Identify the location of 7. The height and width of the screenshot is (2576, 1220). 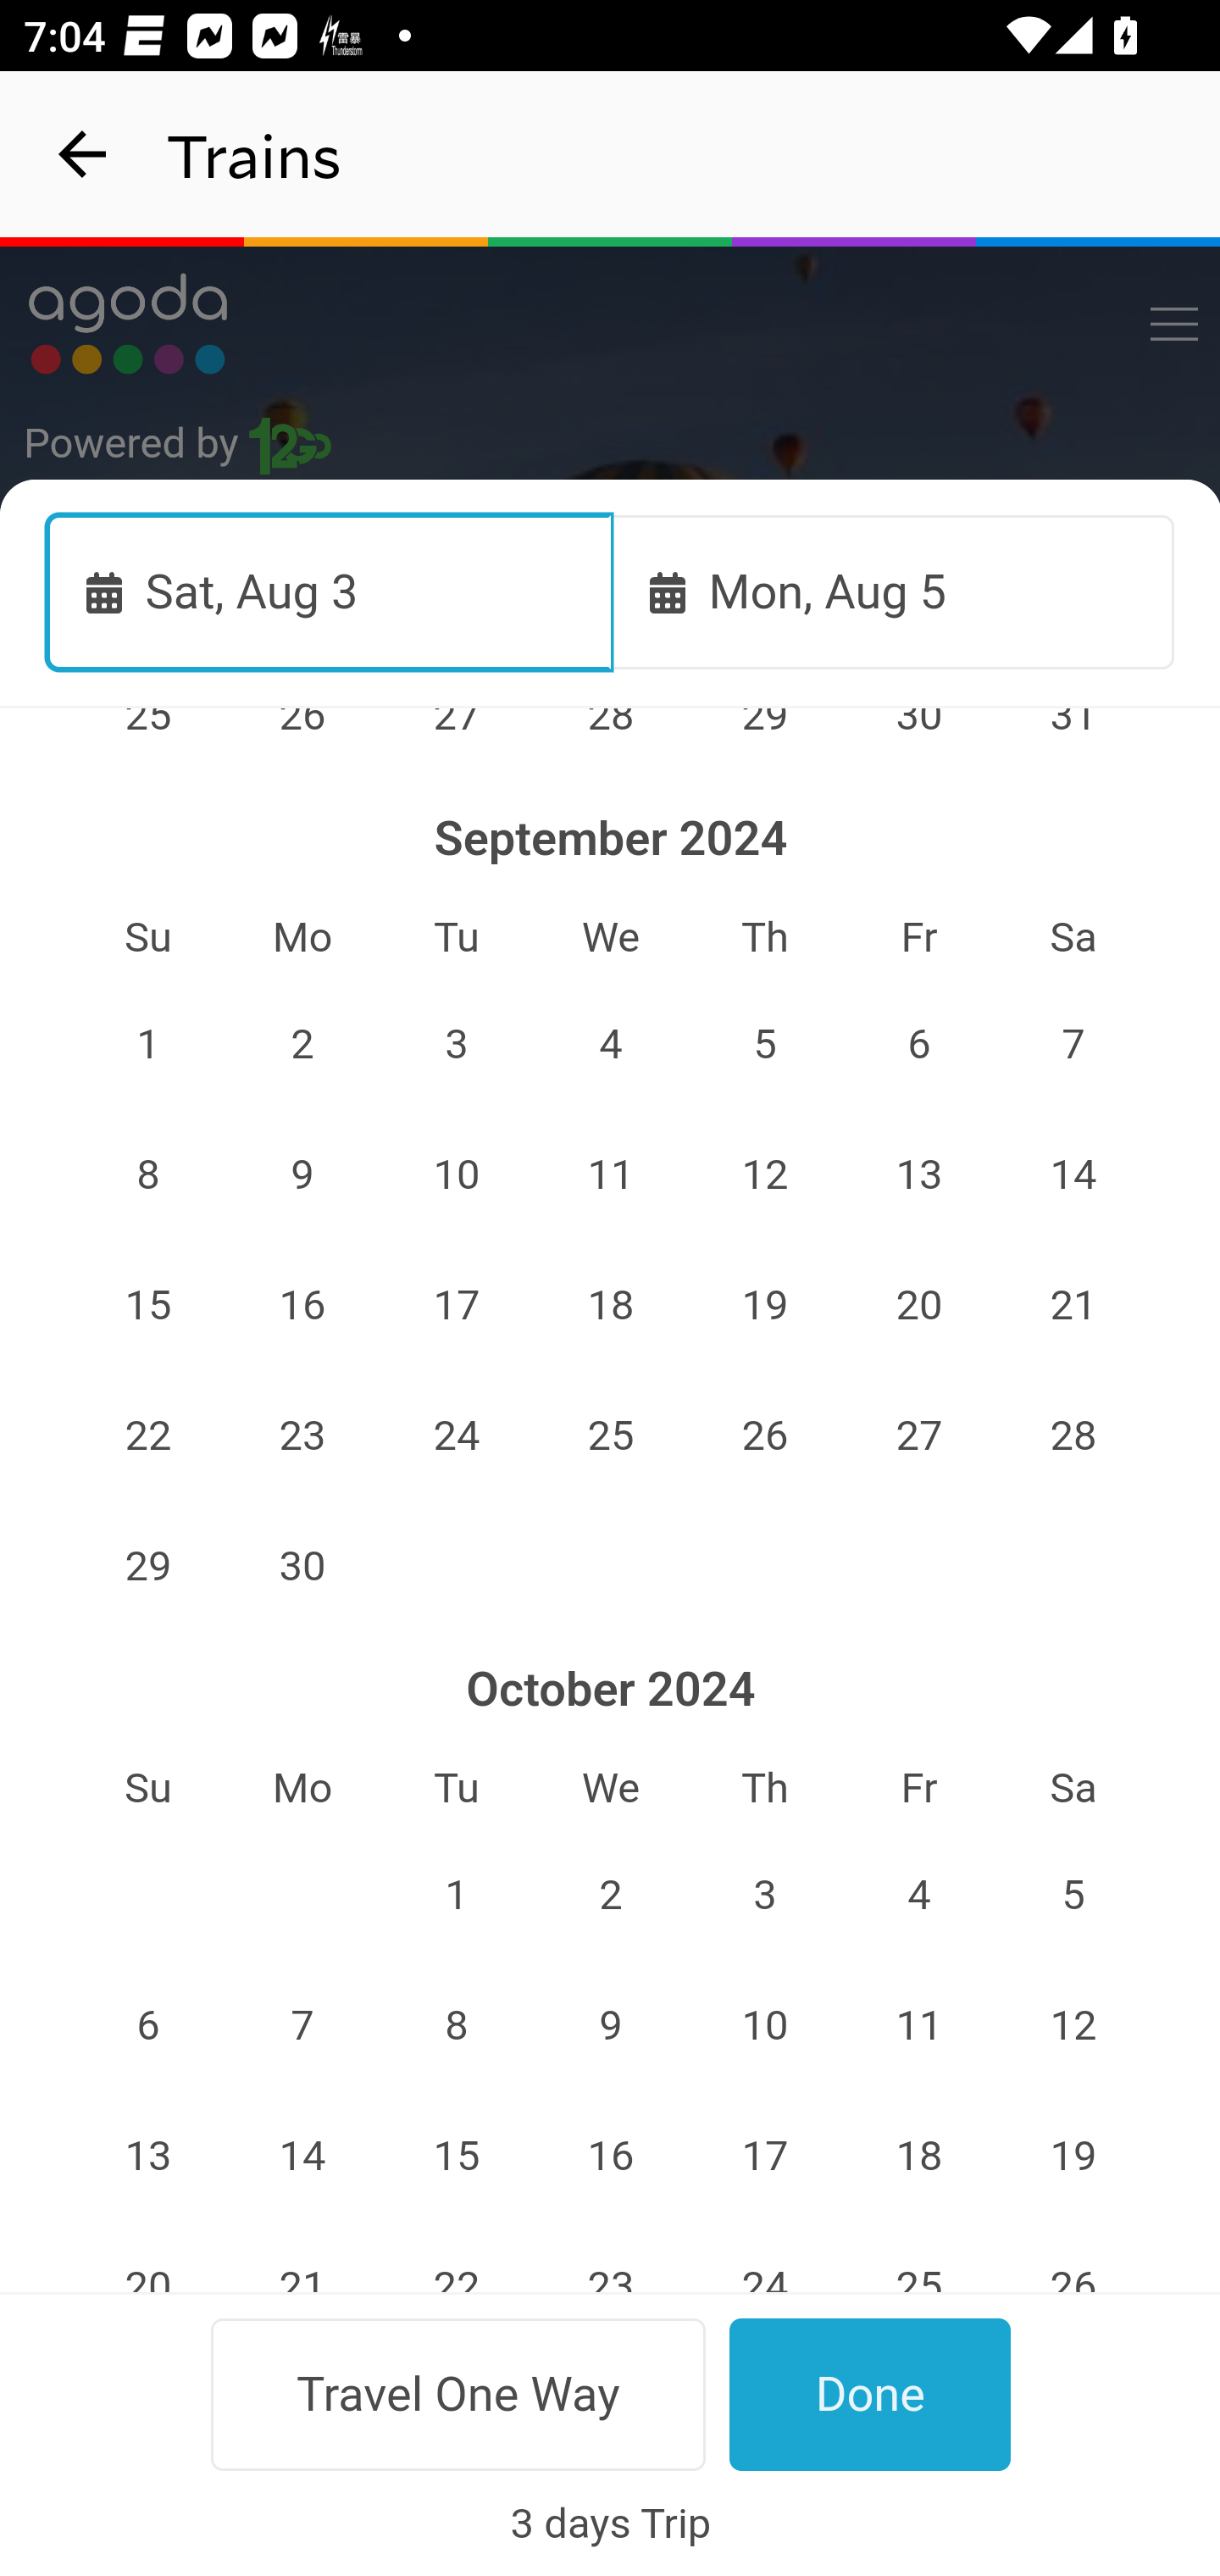
(302, 2024).